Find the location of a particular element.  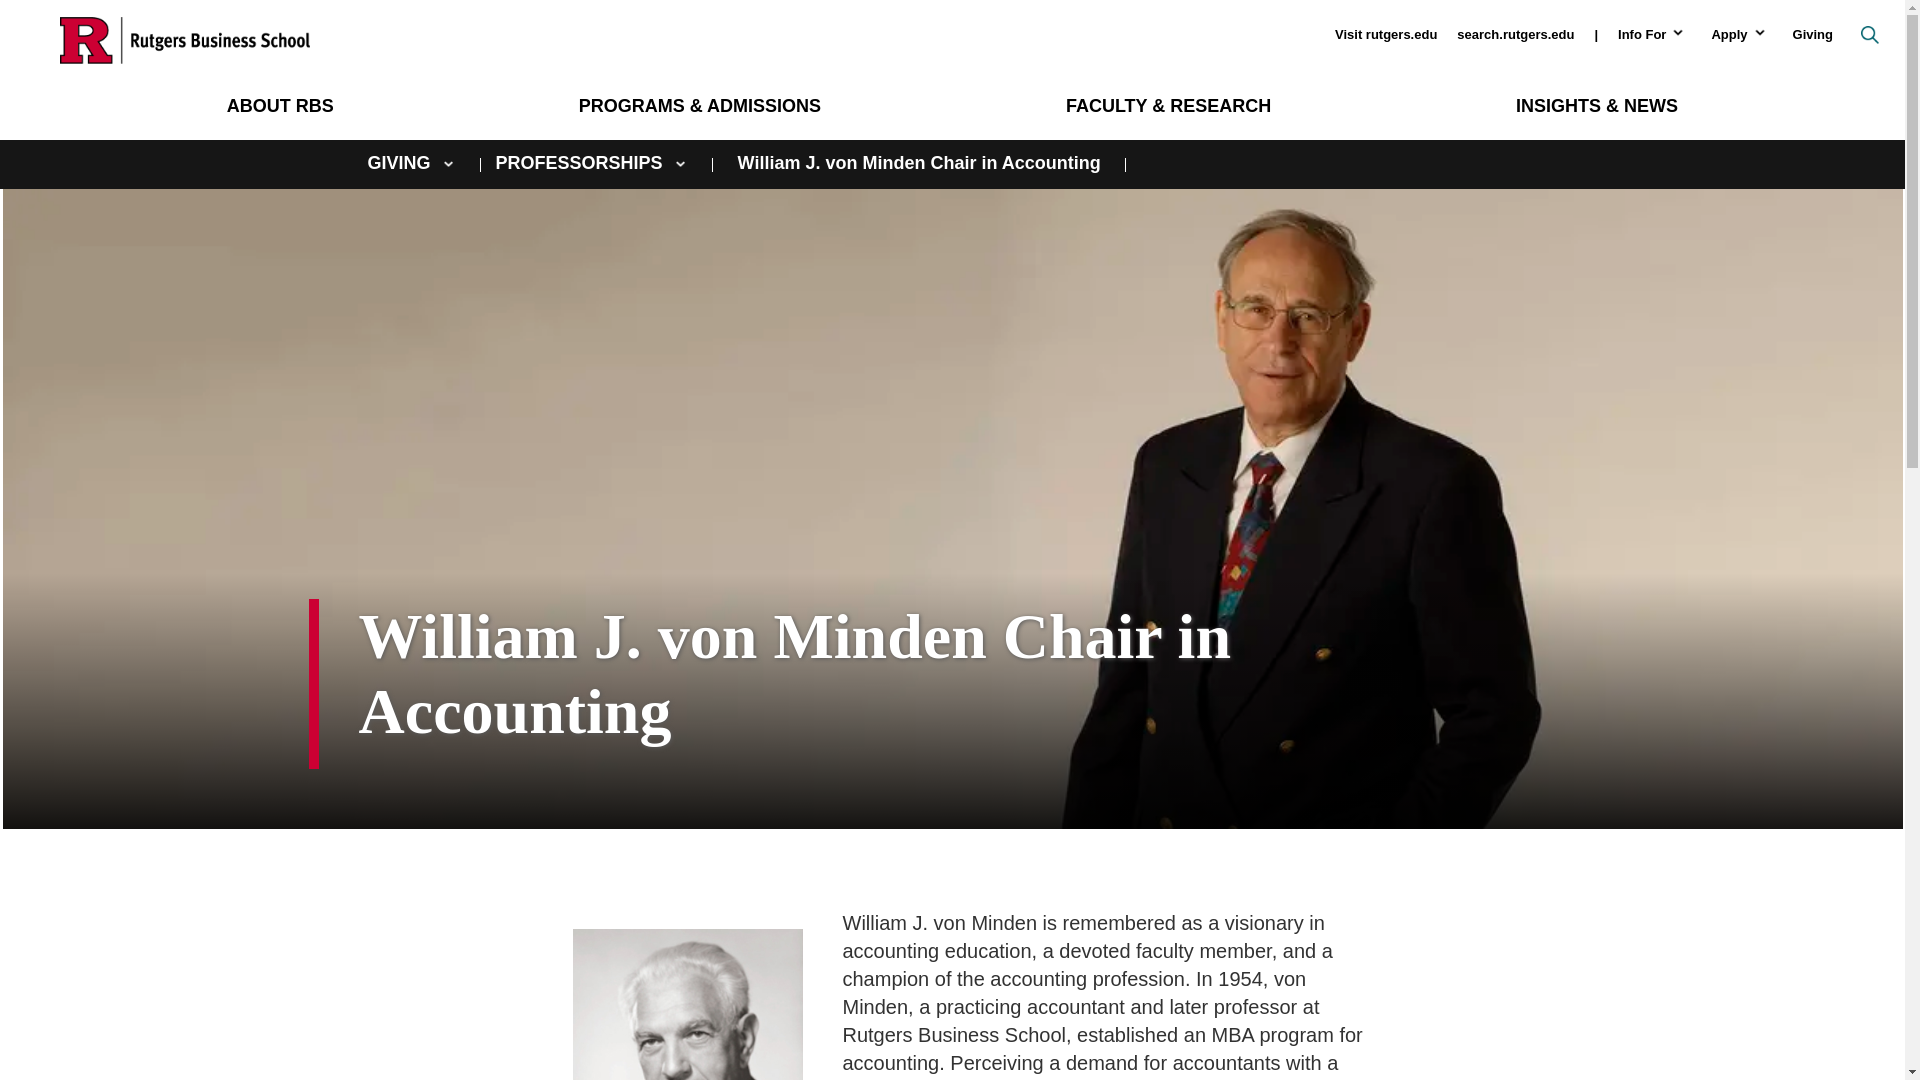

search.rutgers.edu is located at coordinates (1516, 34).